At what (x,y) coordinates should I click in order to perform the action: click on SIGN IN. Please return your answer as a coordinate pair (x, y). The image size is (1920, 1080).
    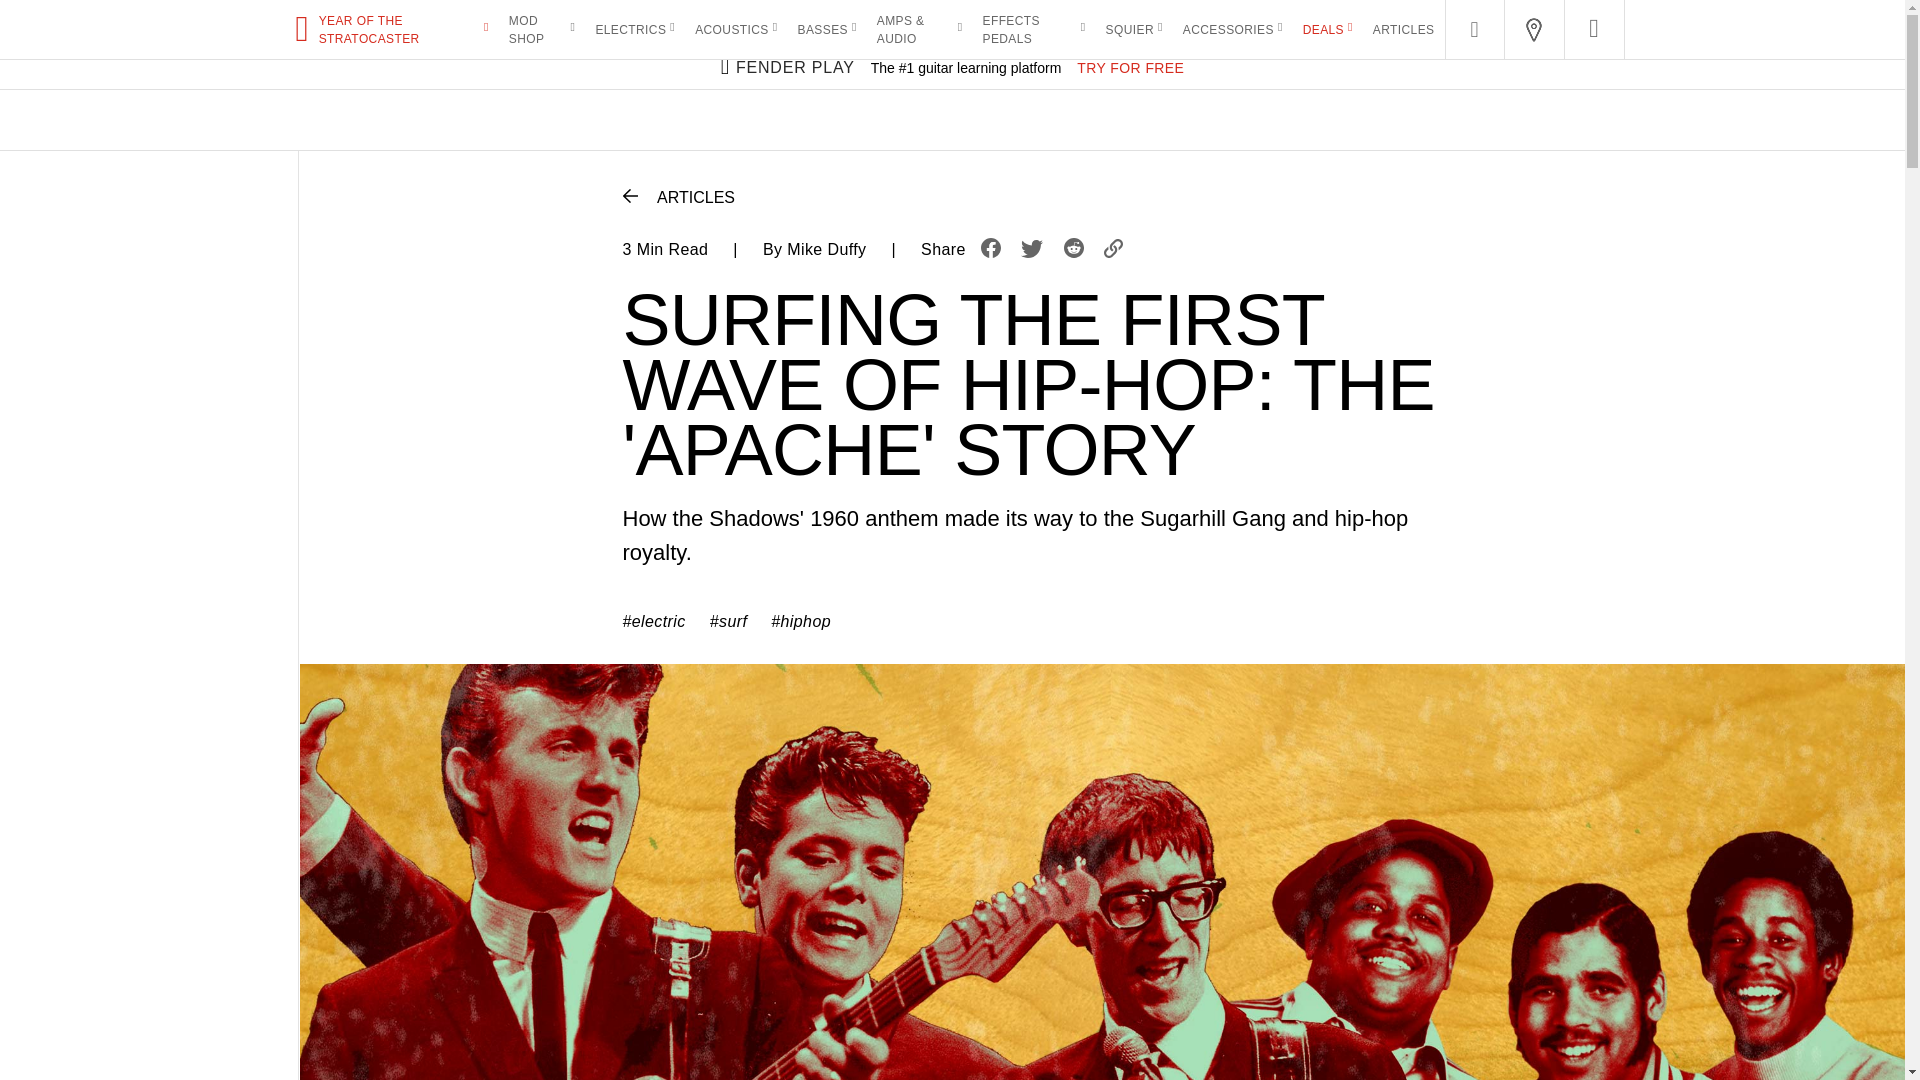
    Looking at the image, I should click on (1817, 22).